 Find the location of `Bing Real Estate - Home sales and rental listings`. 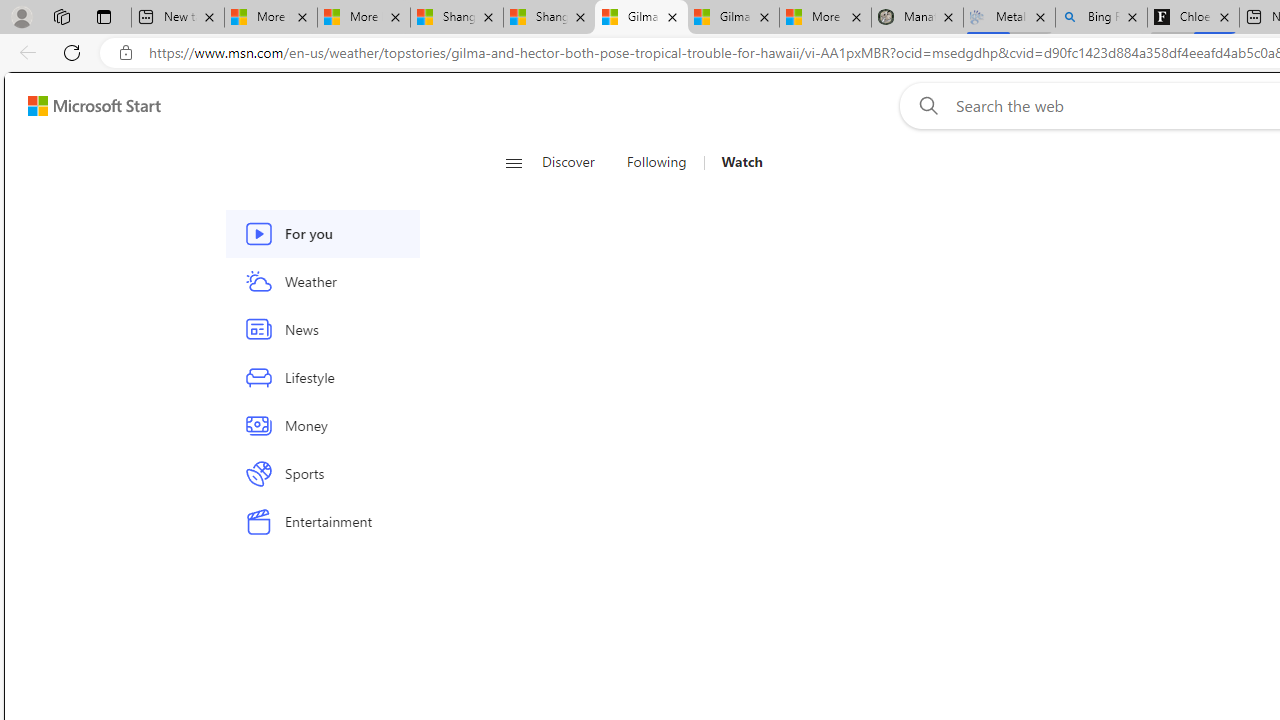

Bing Real Estate - Home sales and rental listings is located at coordinates (1101, 18).